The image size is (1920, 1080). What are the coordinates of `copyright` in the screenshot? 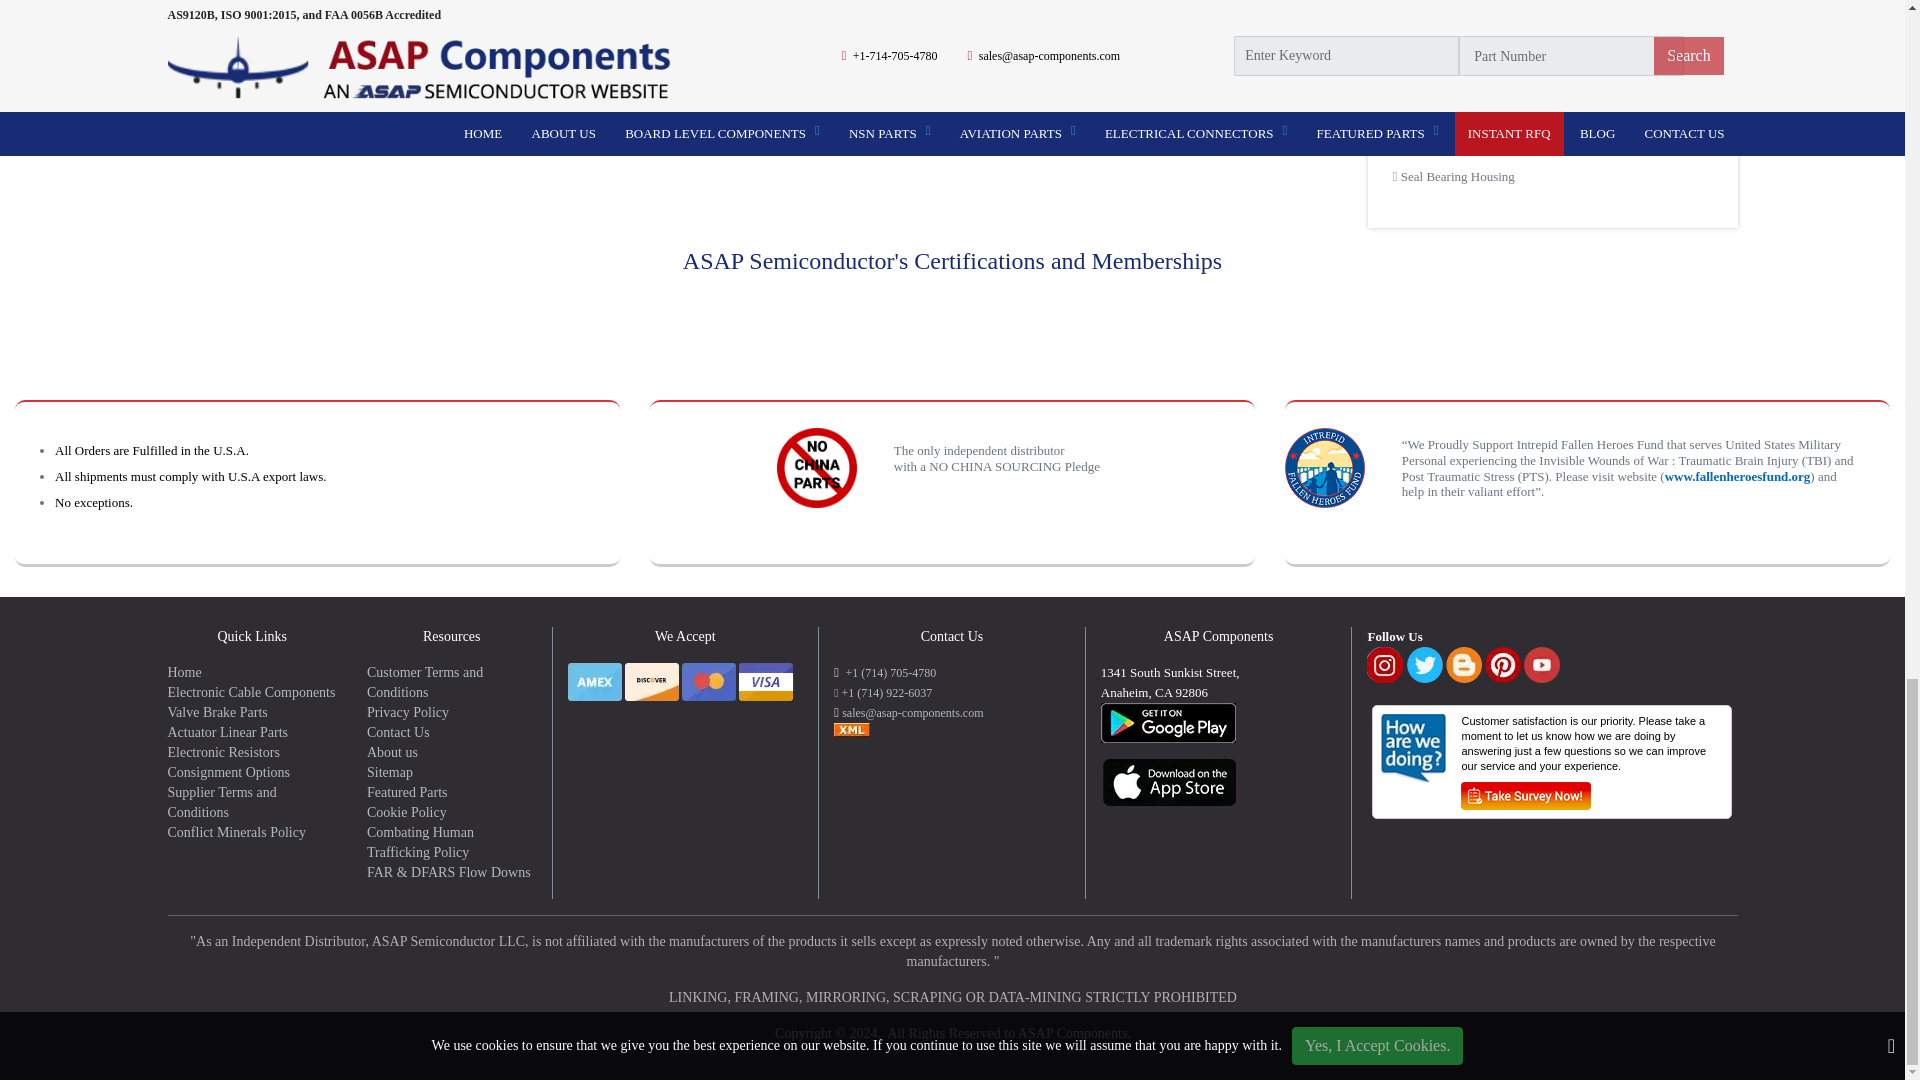 It's located at (952, 988).